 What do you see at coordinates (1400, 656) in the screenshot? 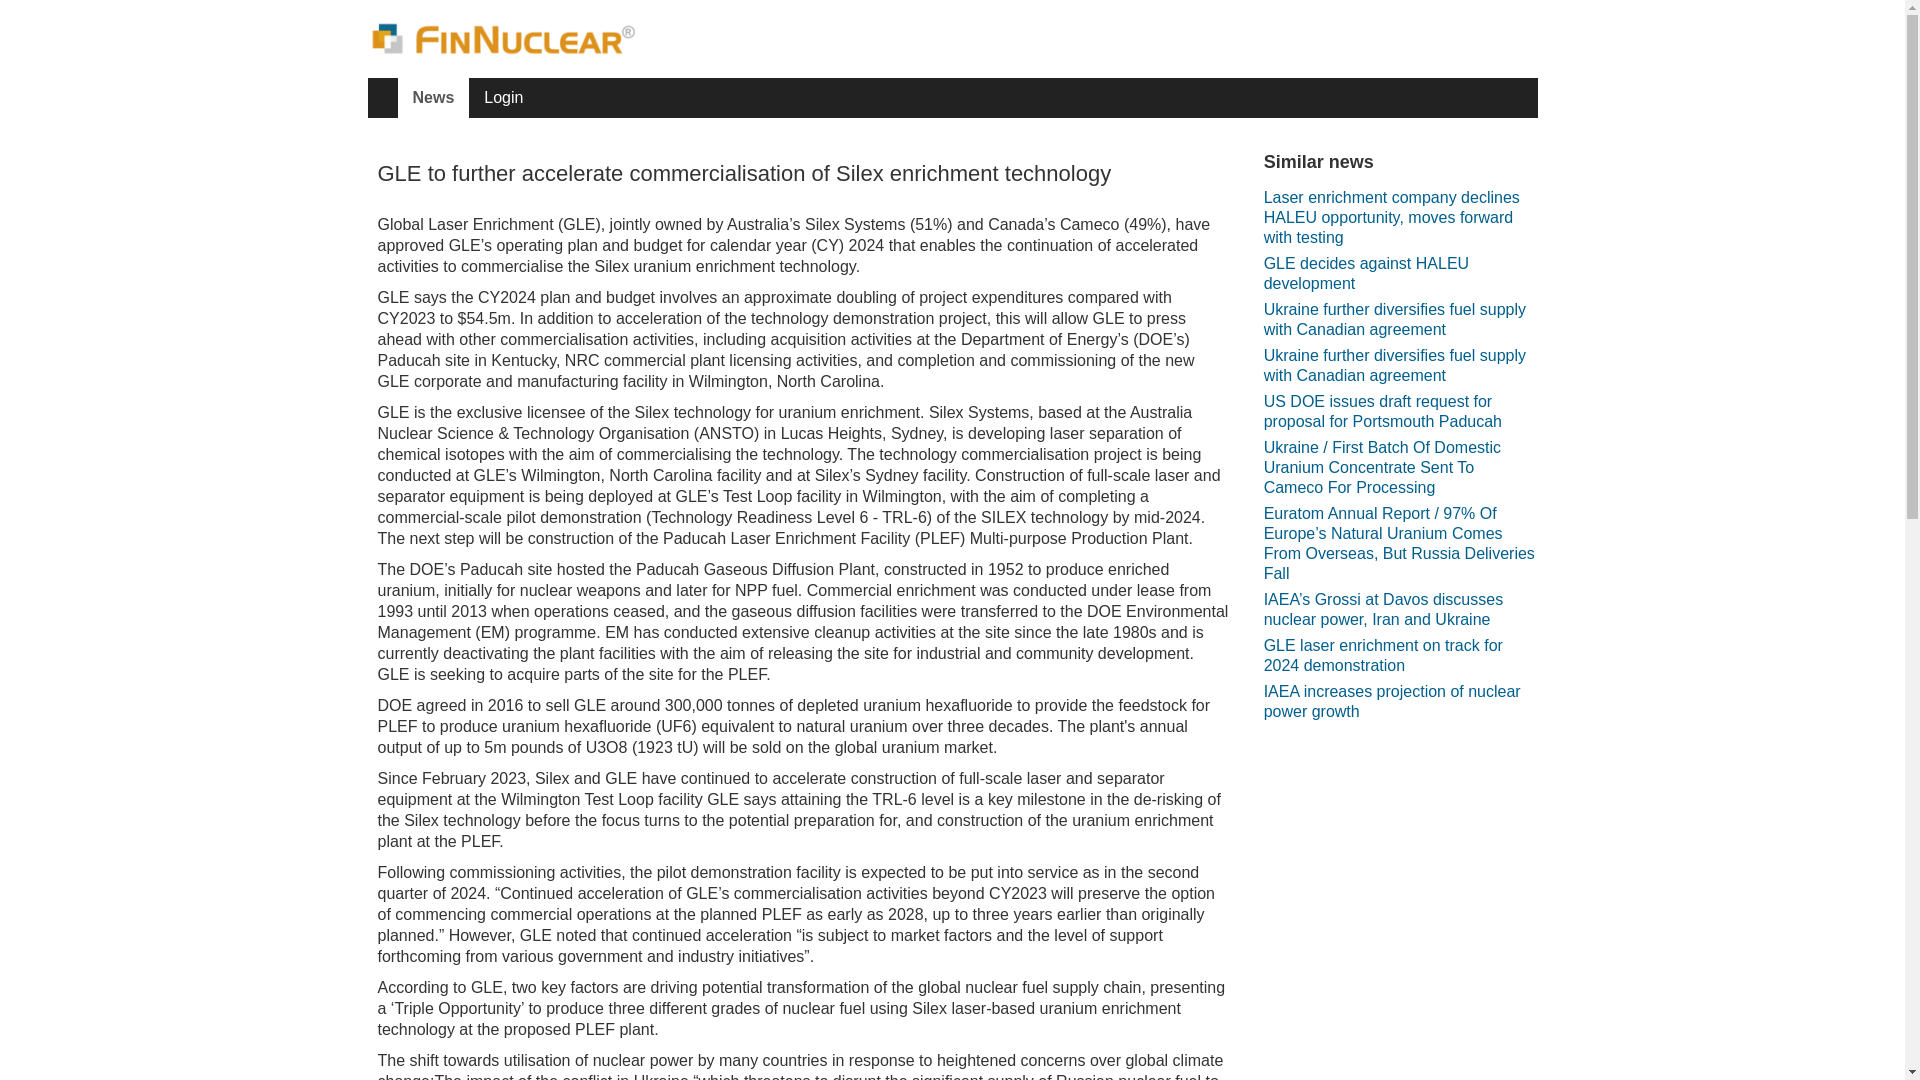
I see `GLE laser enrichment on track for 2024 demonstration` at bounding box center [1400, 656].